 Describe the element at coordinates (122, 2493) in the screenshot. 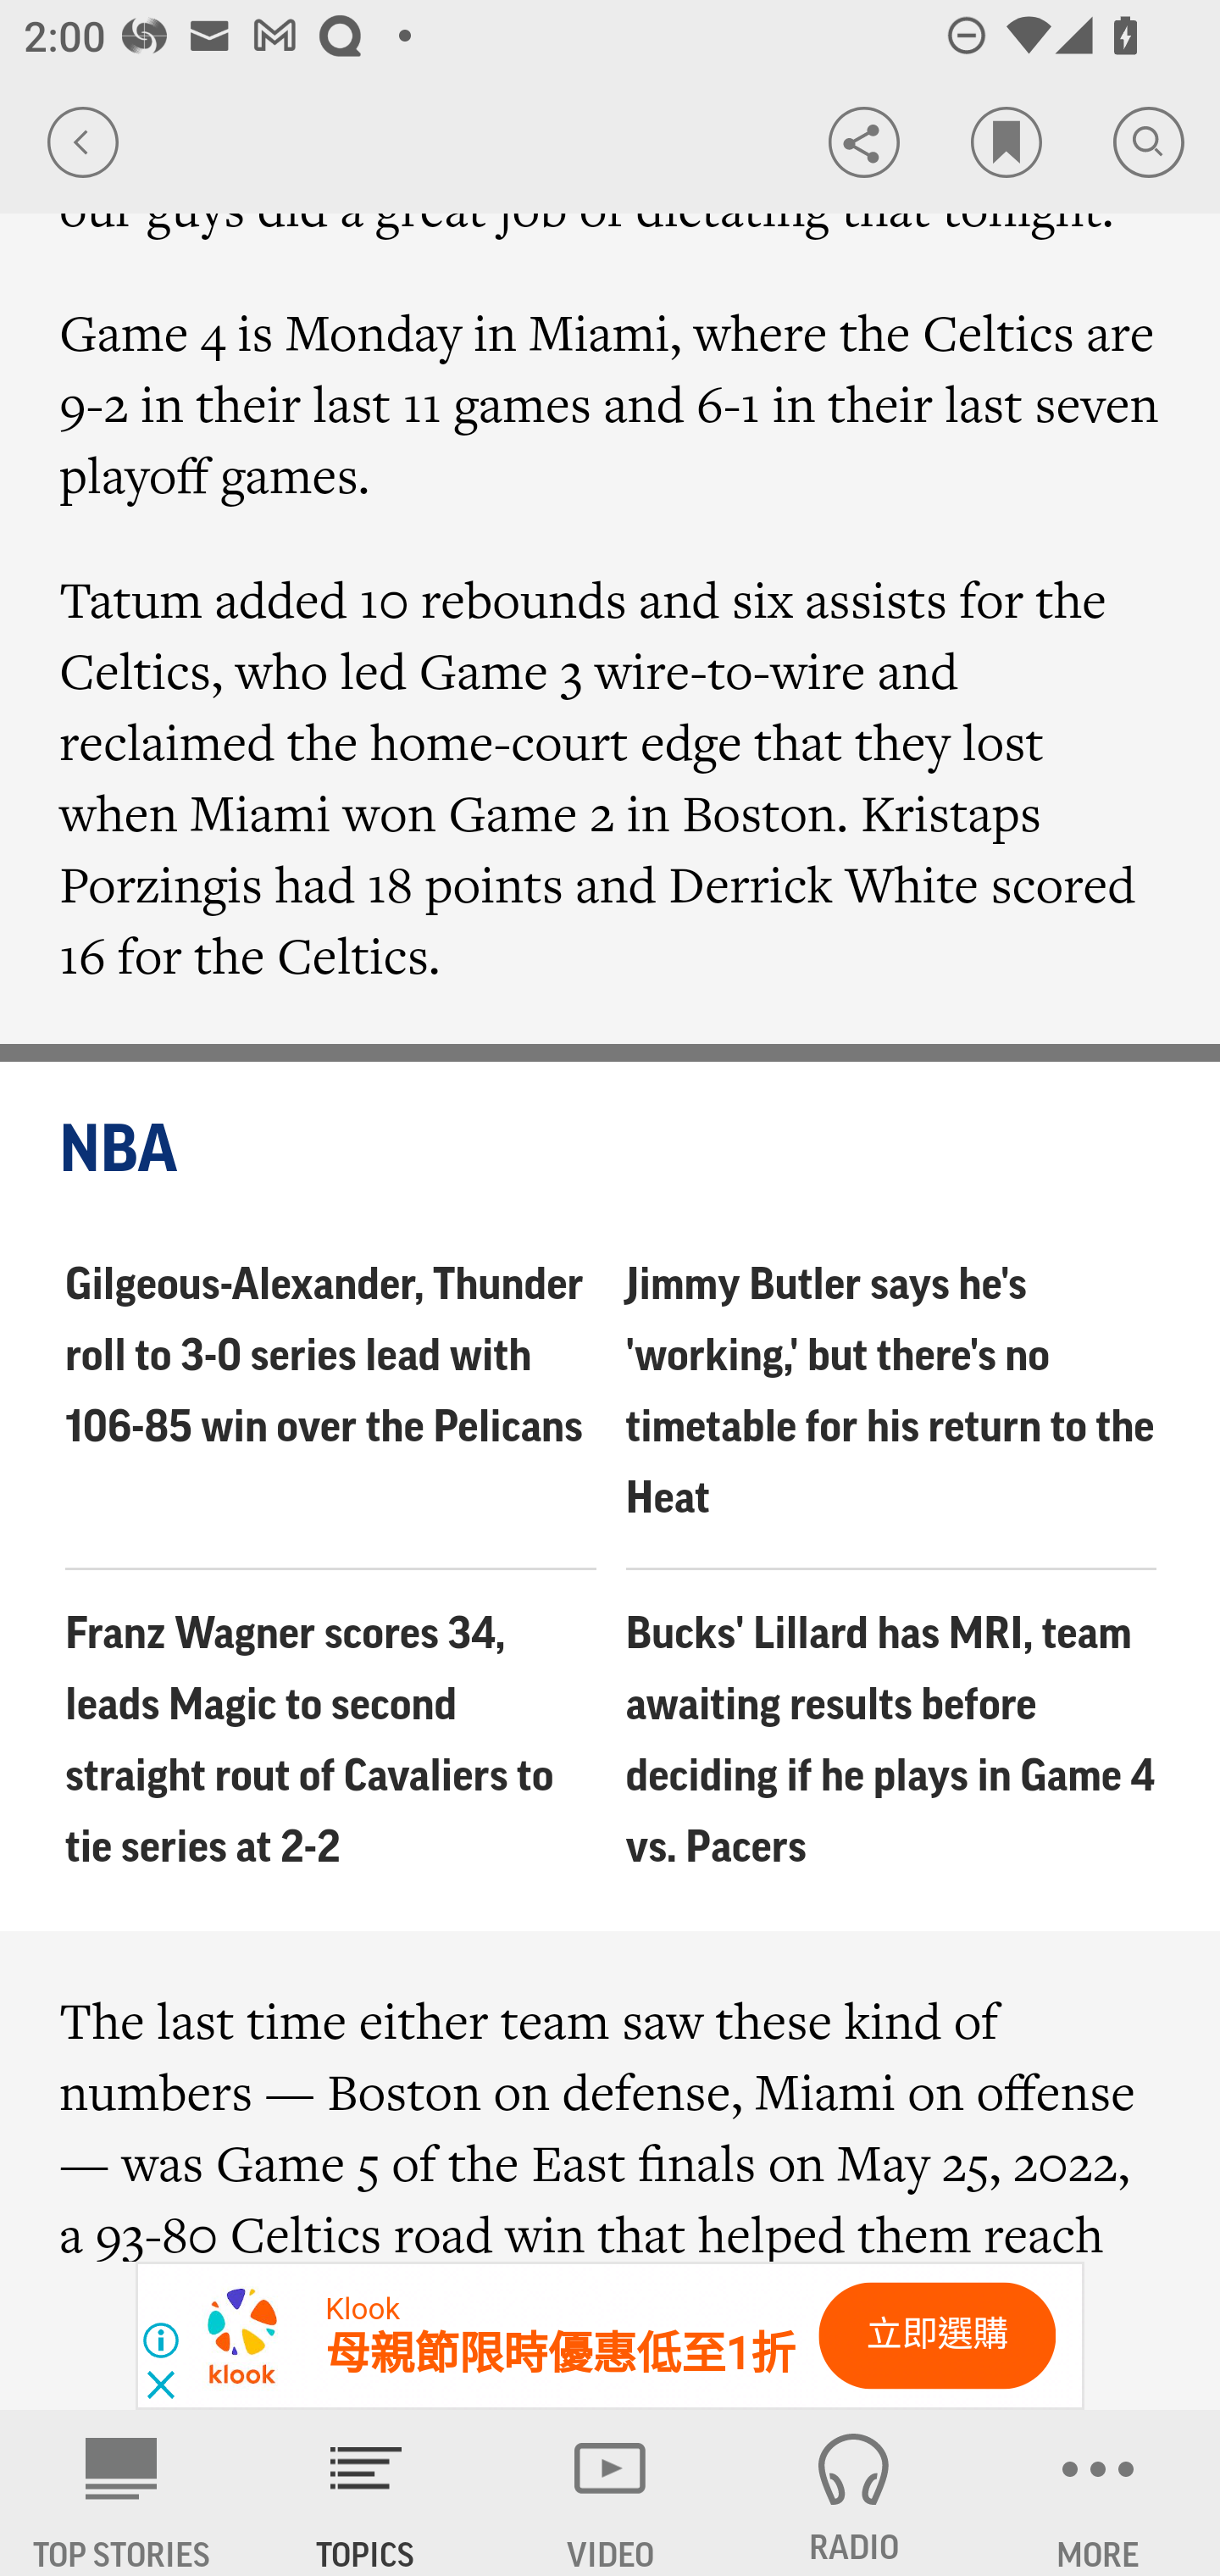

I see `AP News TOP STORIES` at that location.